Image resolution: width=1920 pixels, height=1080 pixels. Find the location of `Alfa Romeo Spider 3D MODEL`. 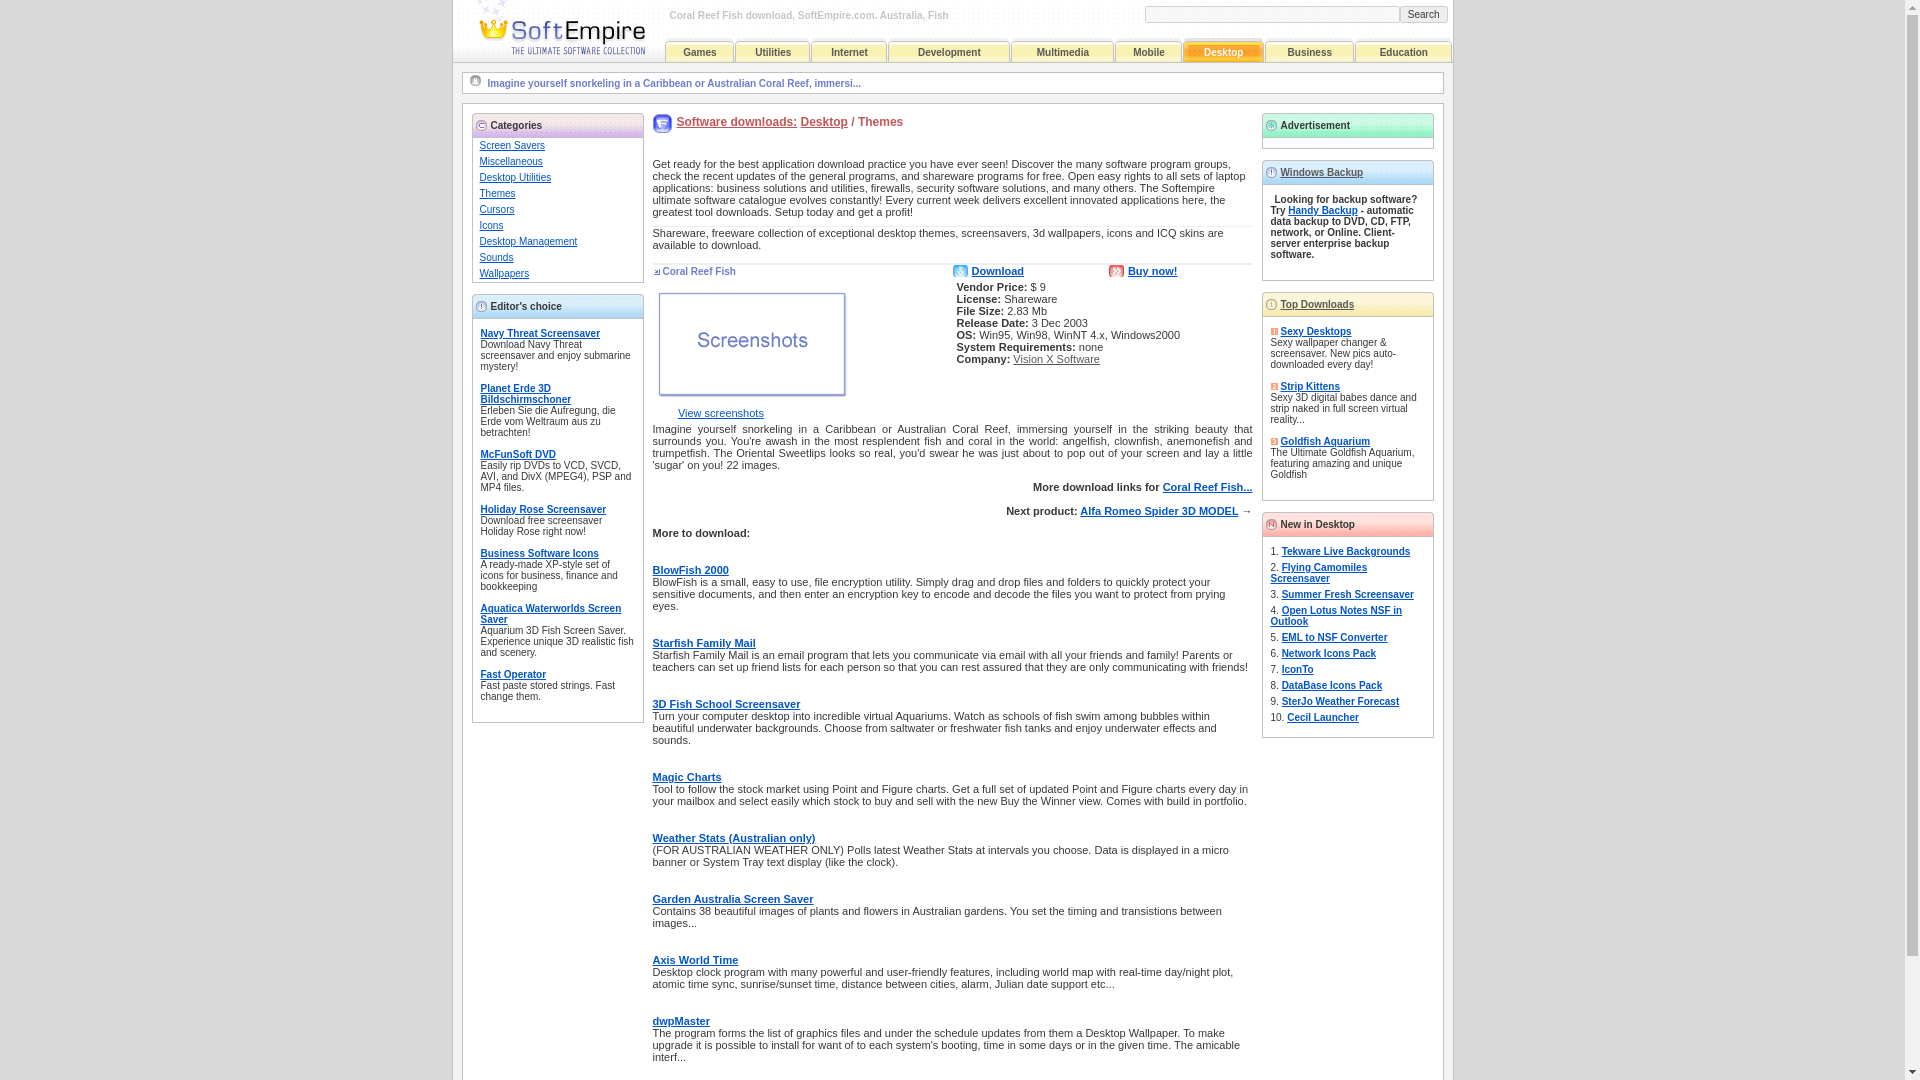

Alfa Romeo Spider 3D MODEL is located at coordinates (1158, 511).